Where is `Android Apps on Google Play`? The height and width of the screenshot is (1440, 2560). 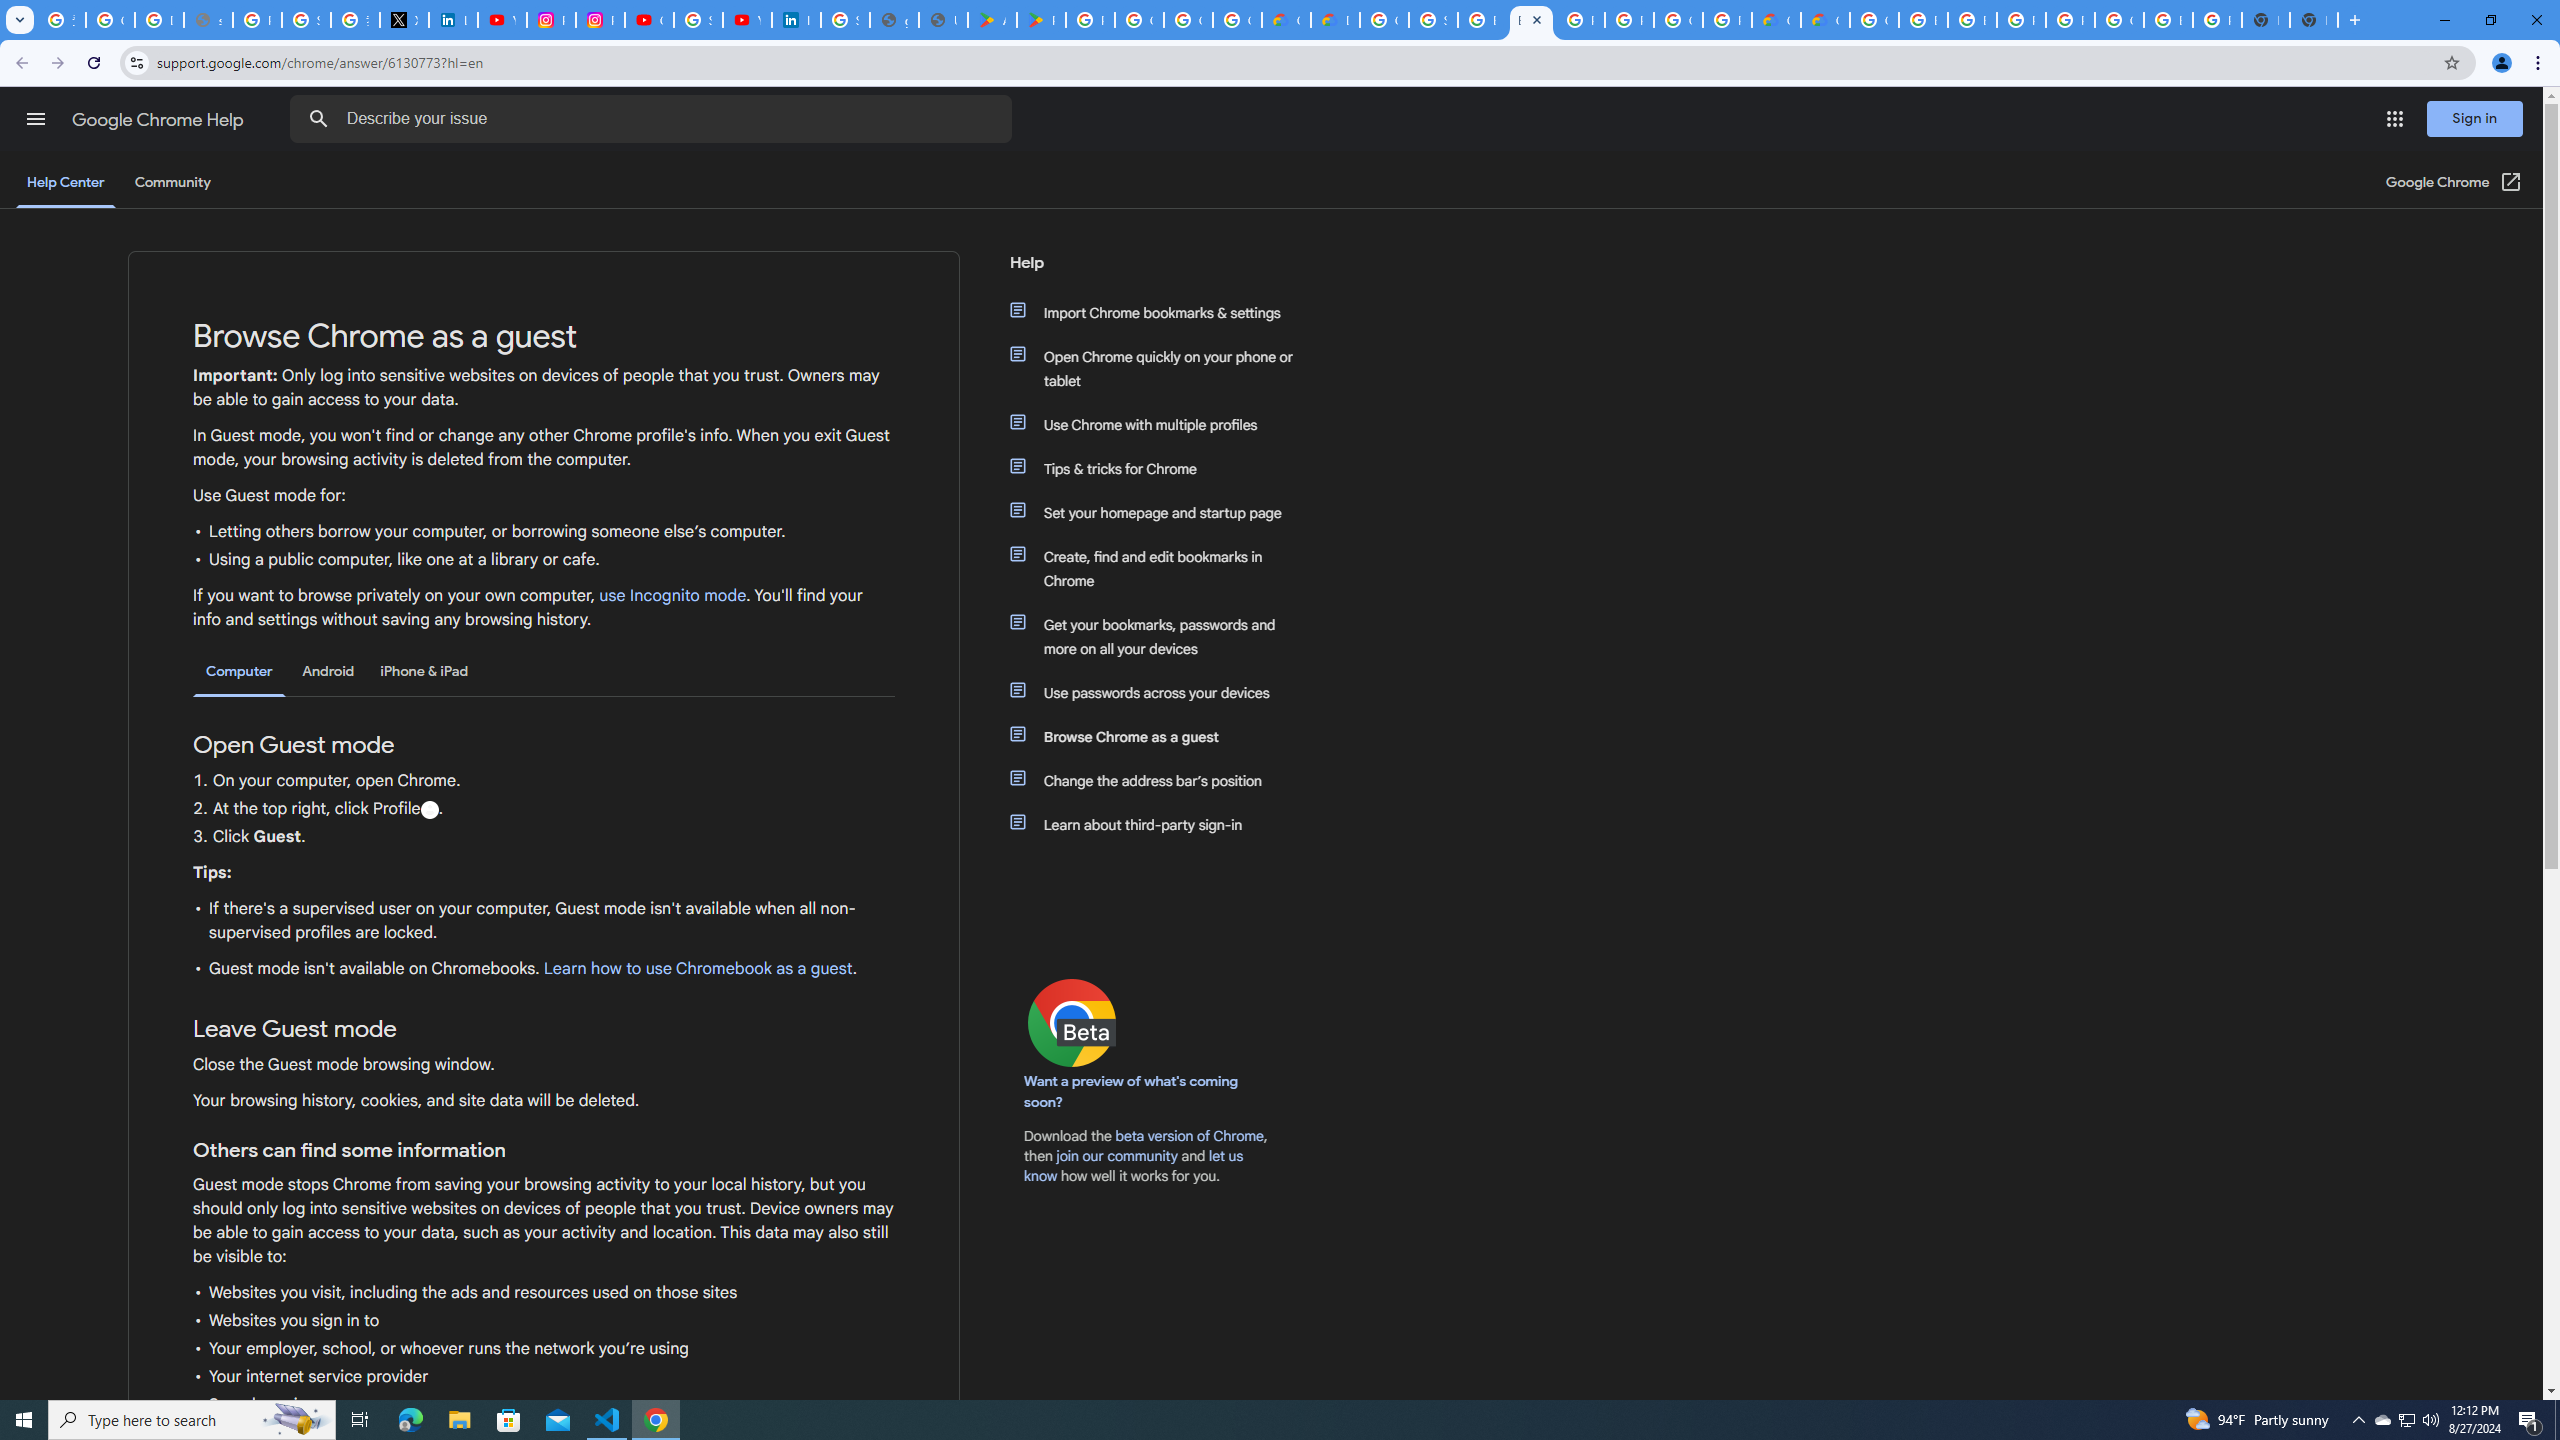 Android Apps on Google Play is located at coordinates (993, 20).